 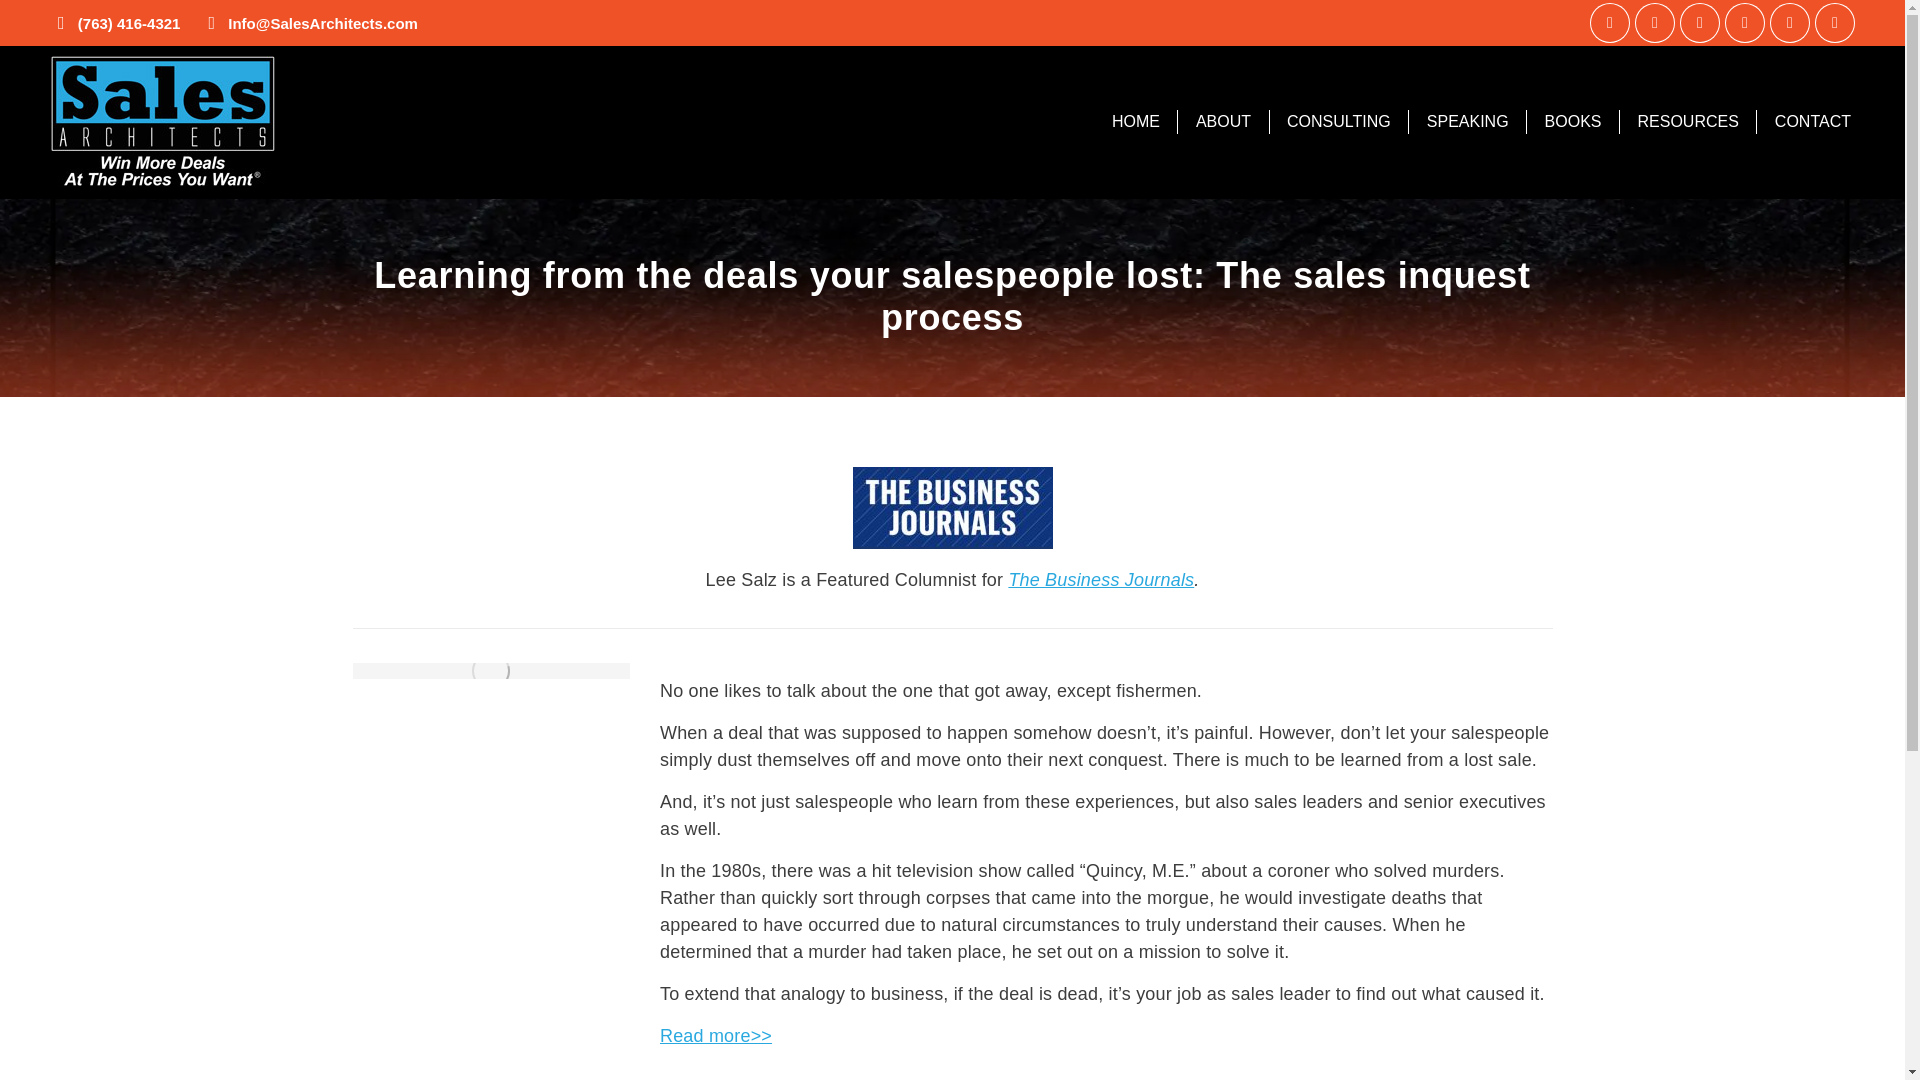 I want to click on Follow Sales Architects on Facebook, so click(x=1654, y=23).